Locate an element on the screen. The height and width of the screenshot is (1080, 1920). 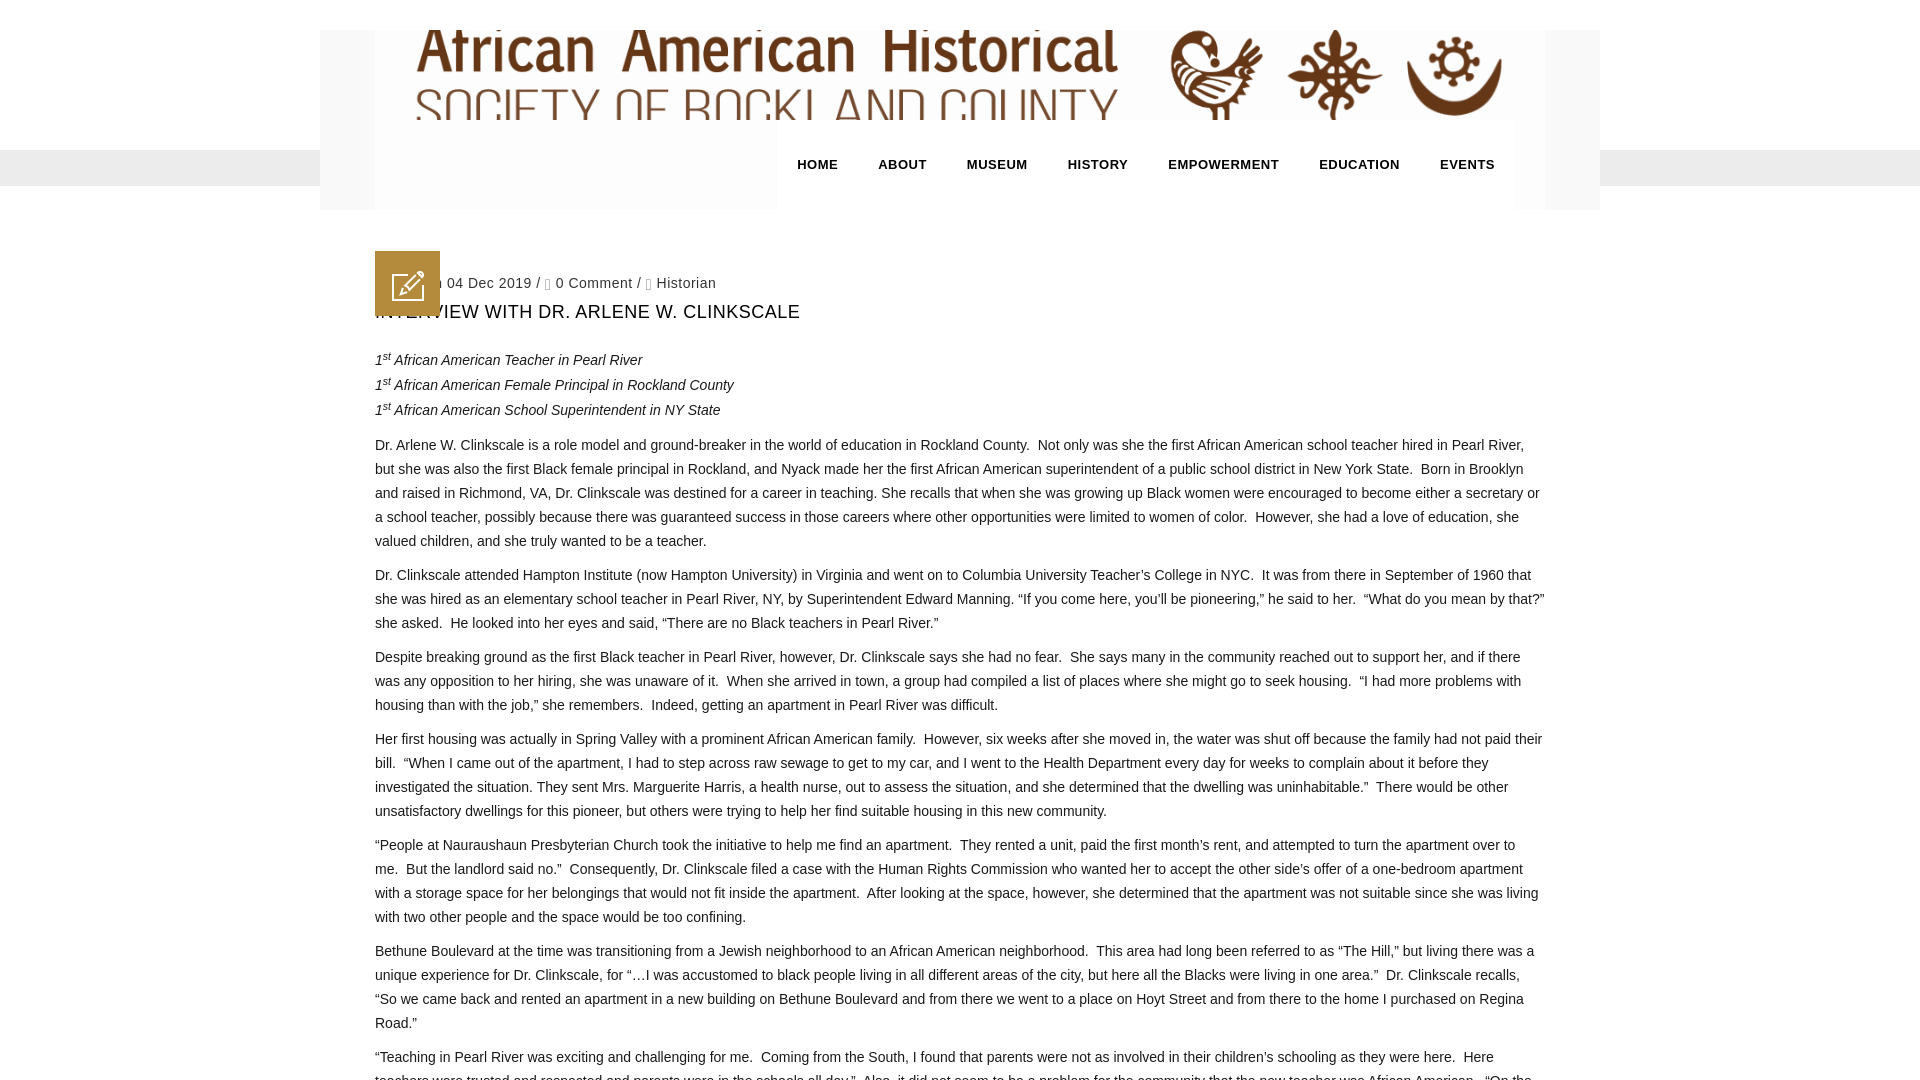
ABOUT is located at coordinates (902, 164).